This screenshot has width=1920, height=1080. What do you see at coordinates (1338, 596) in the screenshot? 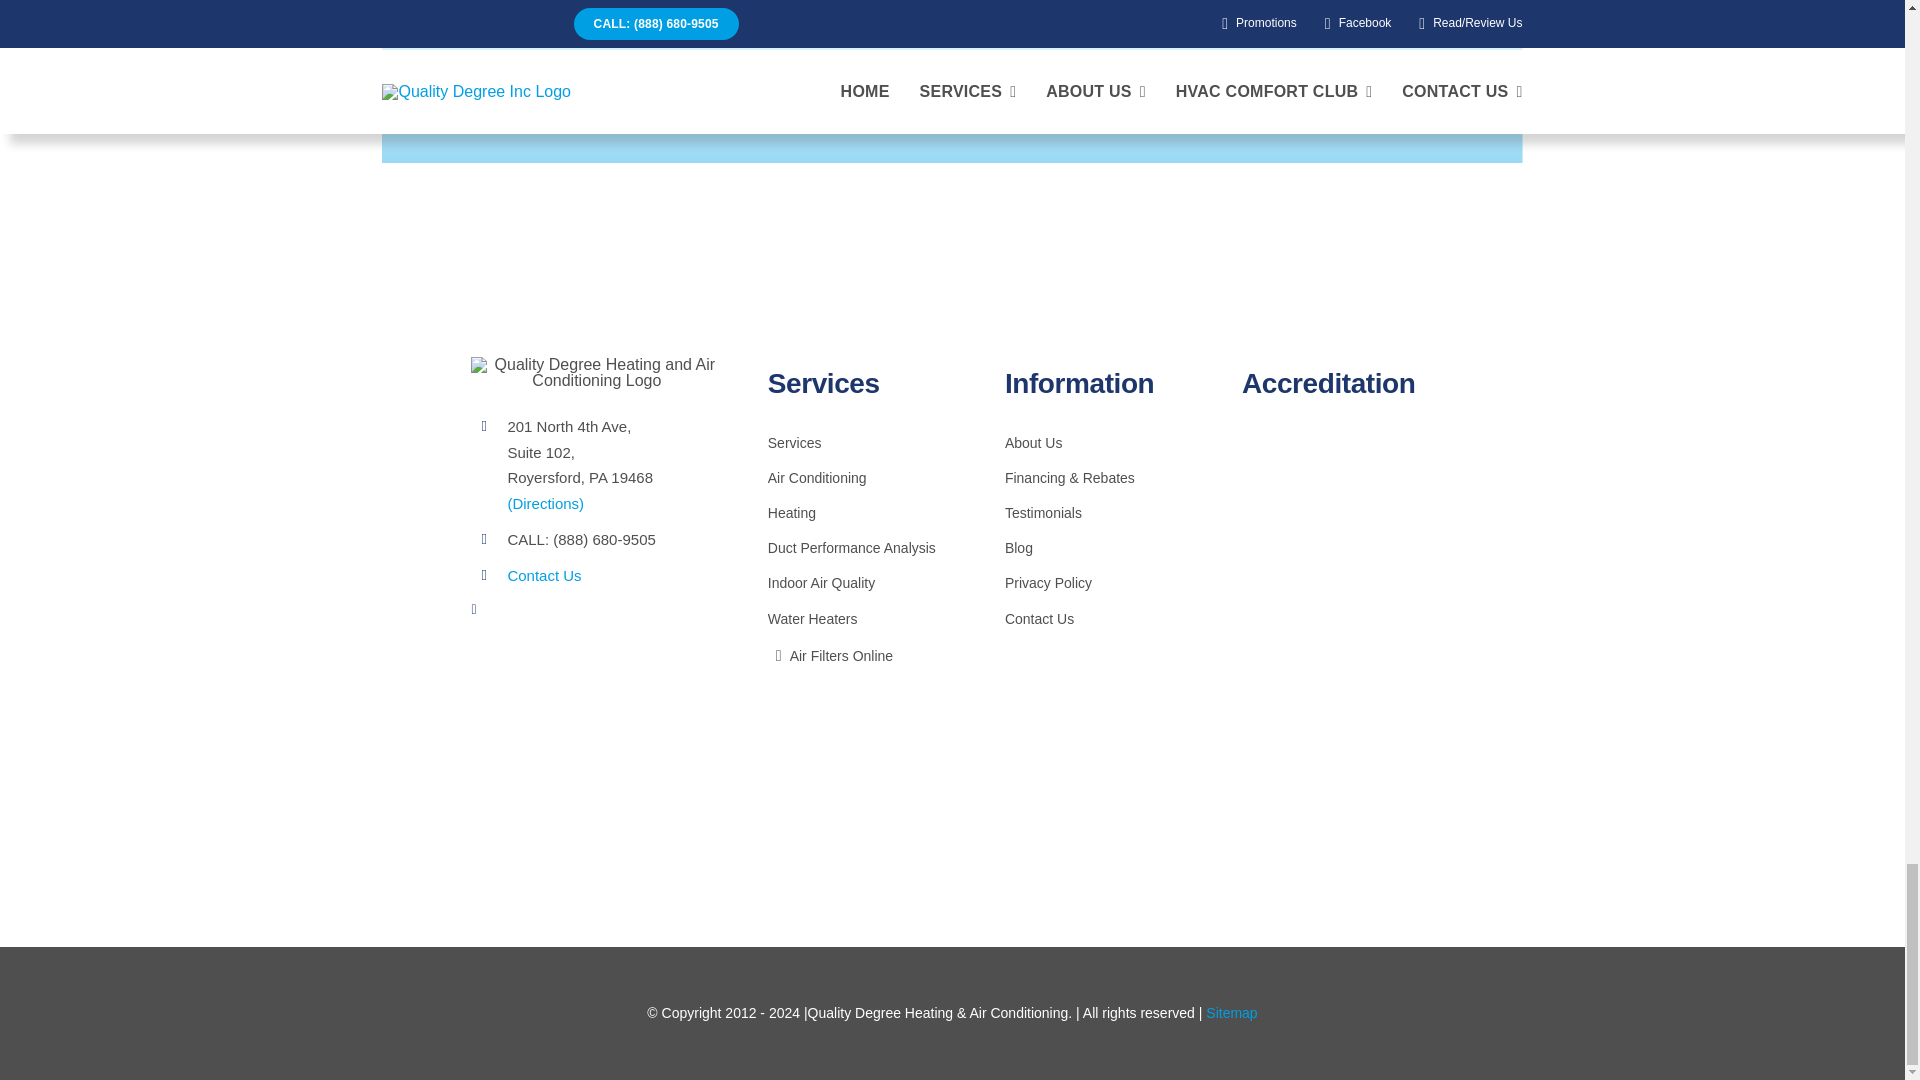
I see `lennox-premier-dealer` at bounding box center [1338, 596].